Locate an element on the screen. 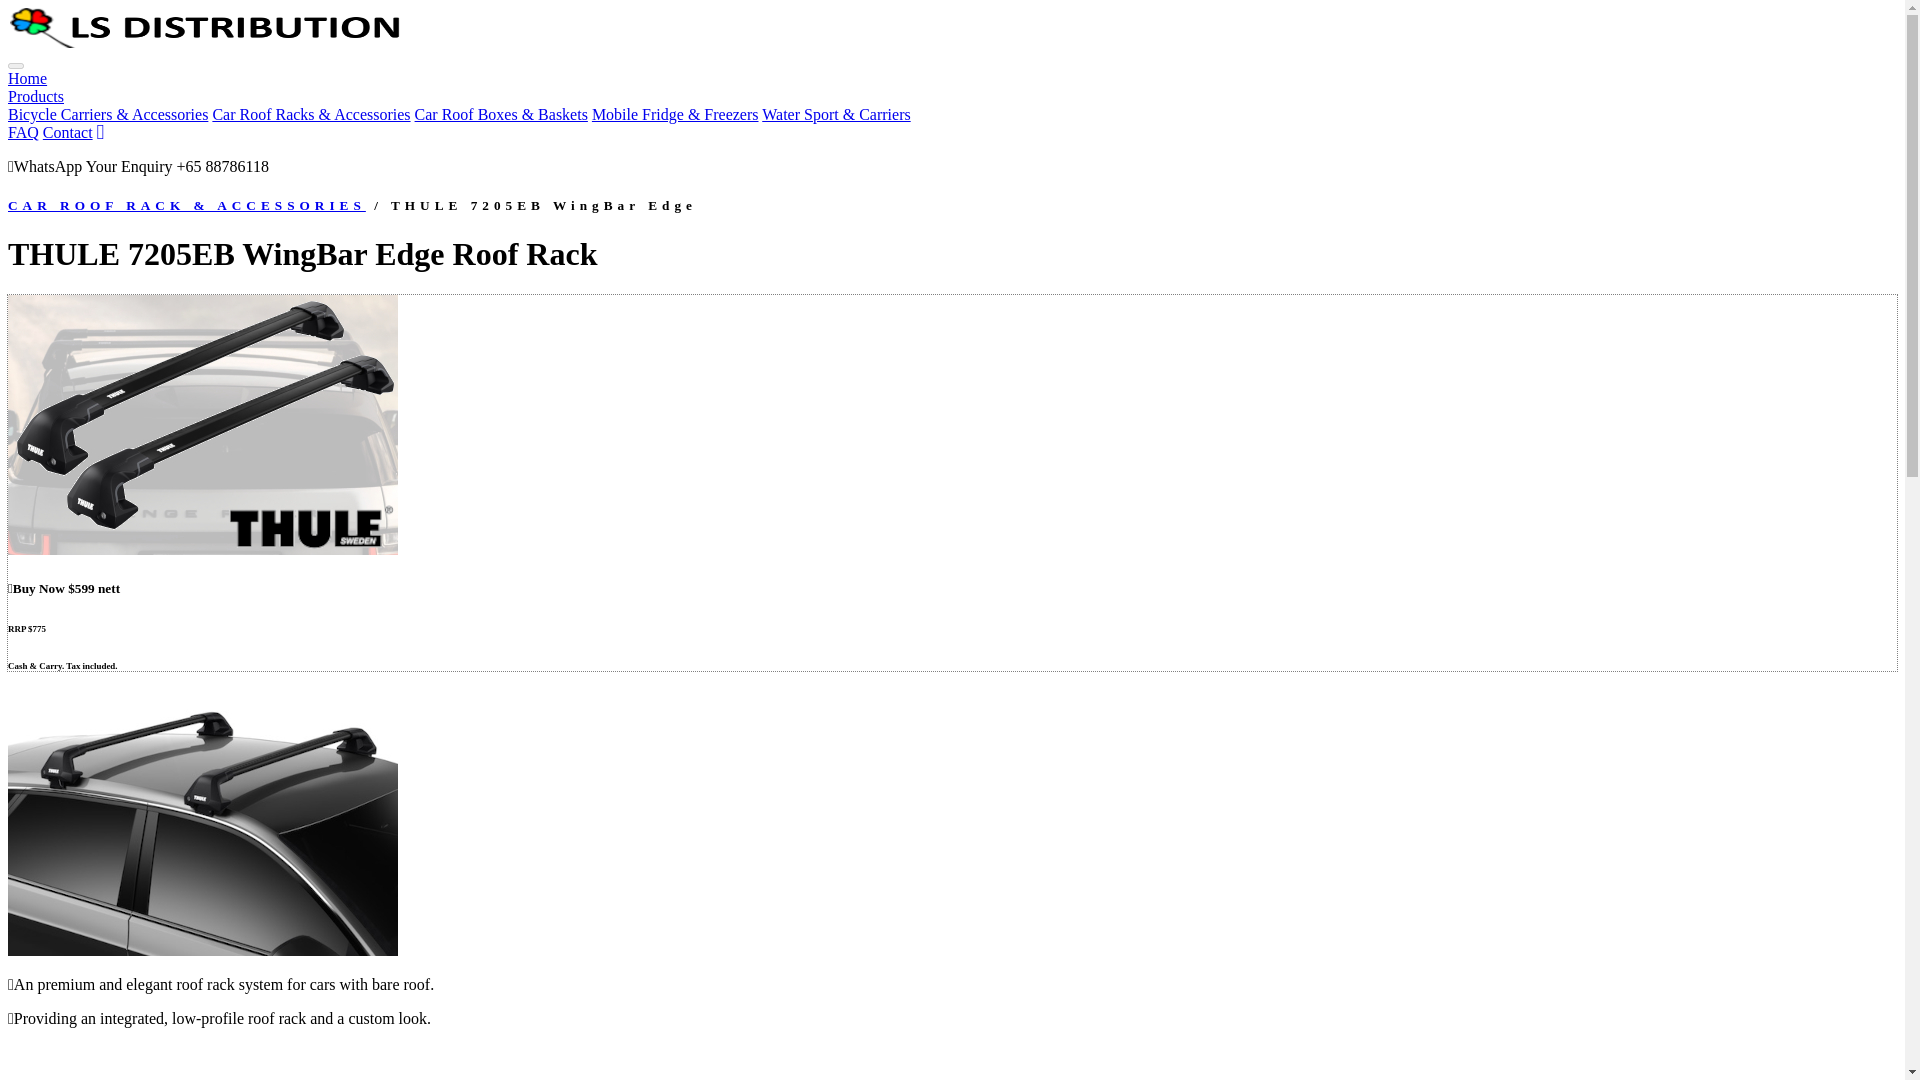 Image resolution: width=1920 pixels, height=1080 pixels. FAQ is located at coordinates (22, 132).